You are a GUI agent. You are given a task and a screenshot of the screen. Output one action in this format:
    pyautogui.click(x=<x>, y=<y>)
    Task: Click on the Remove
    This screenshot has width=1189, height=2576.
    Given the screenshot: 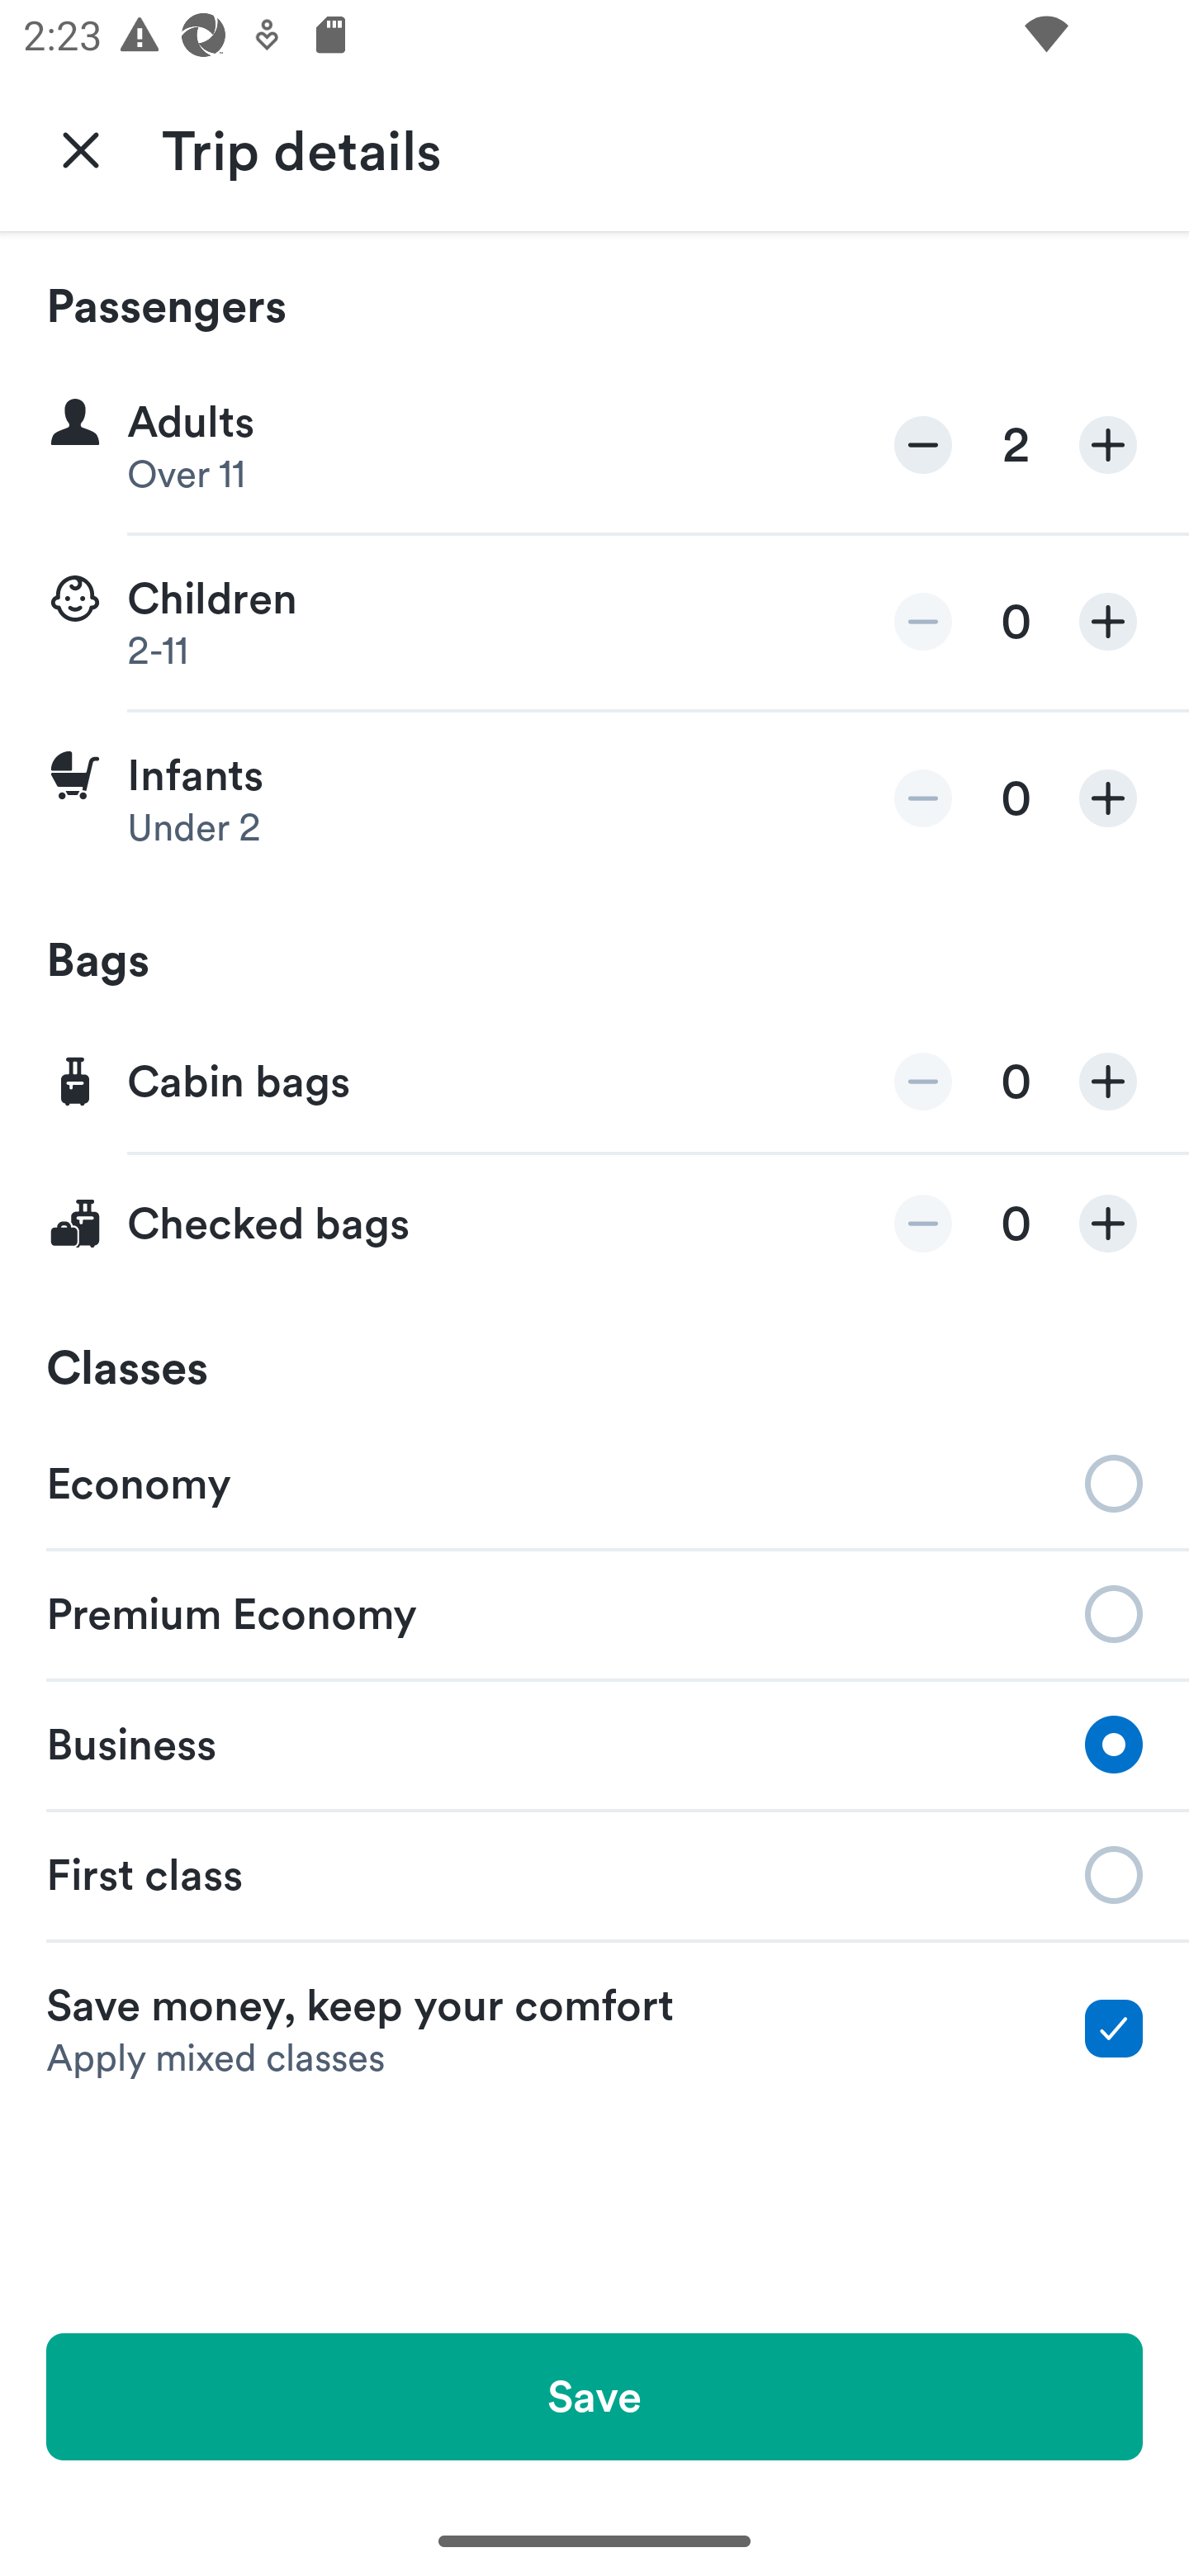 What is the action you would take?
    pyautogui.click(x=923, y=798)
    